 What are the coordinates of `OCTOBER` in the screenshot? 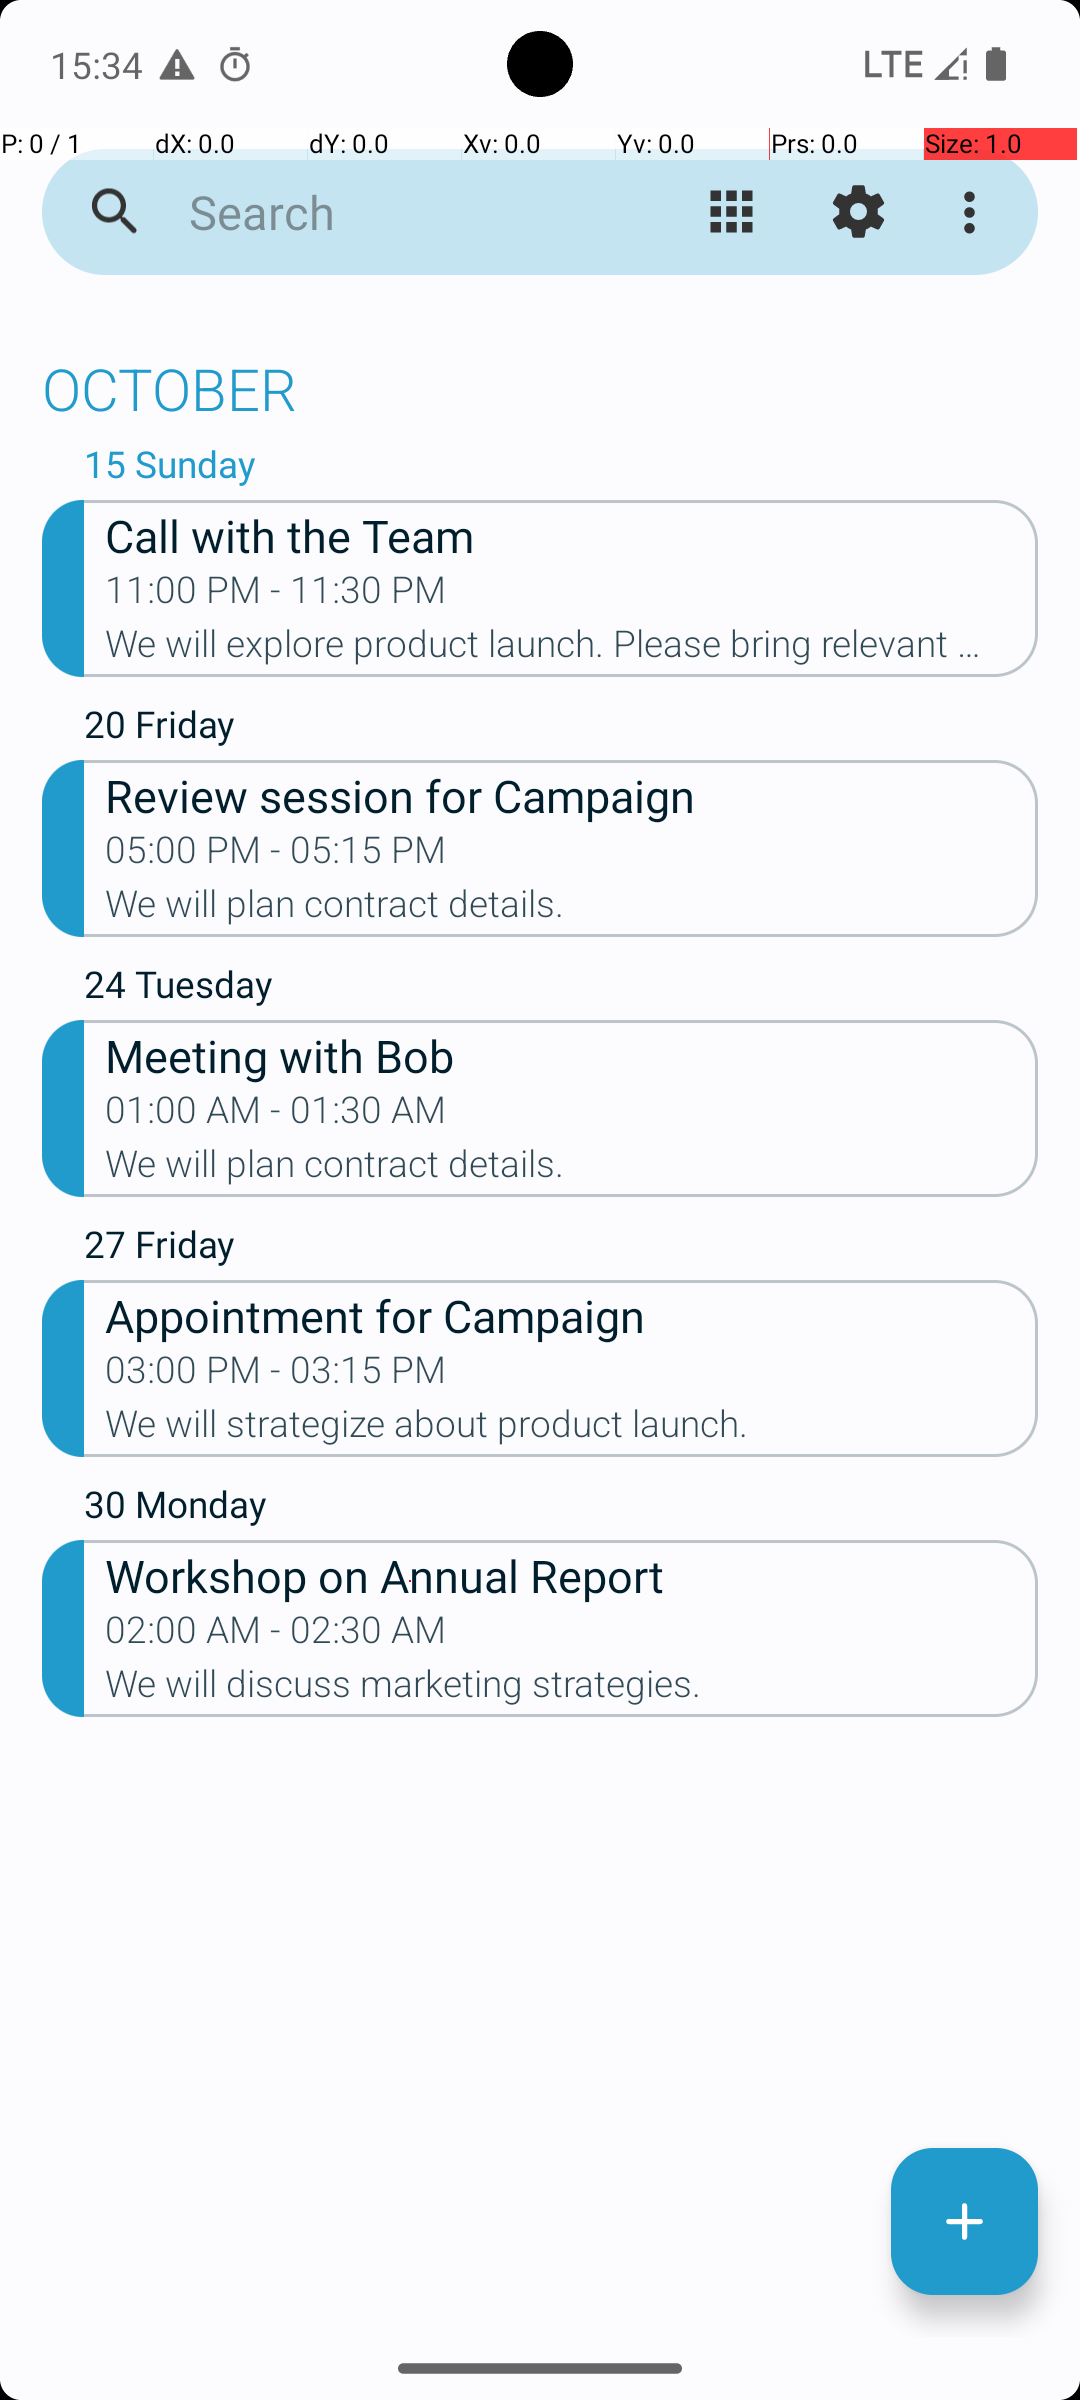 It's located at (540, 378).